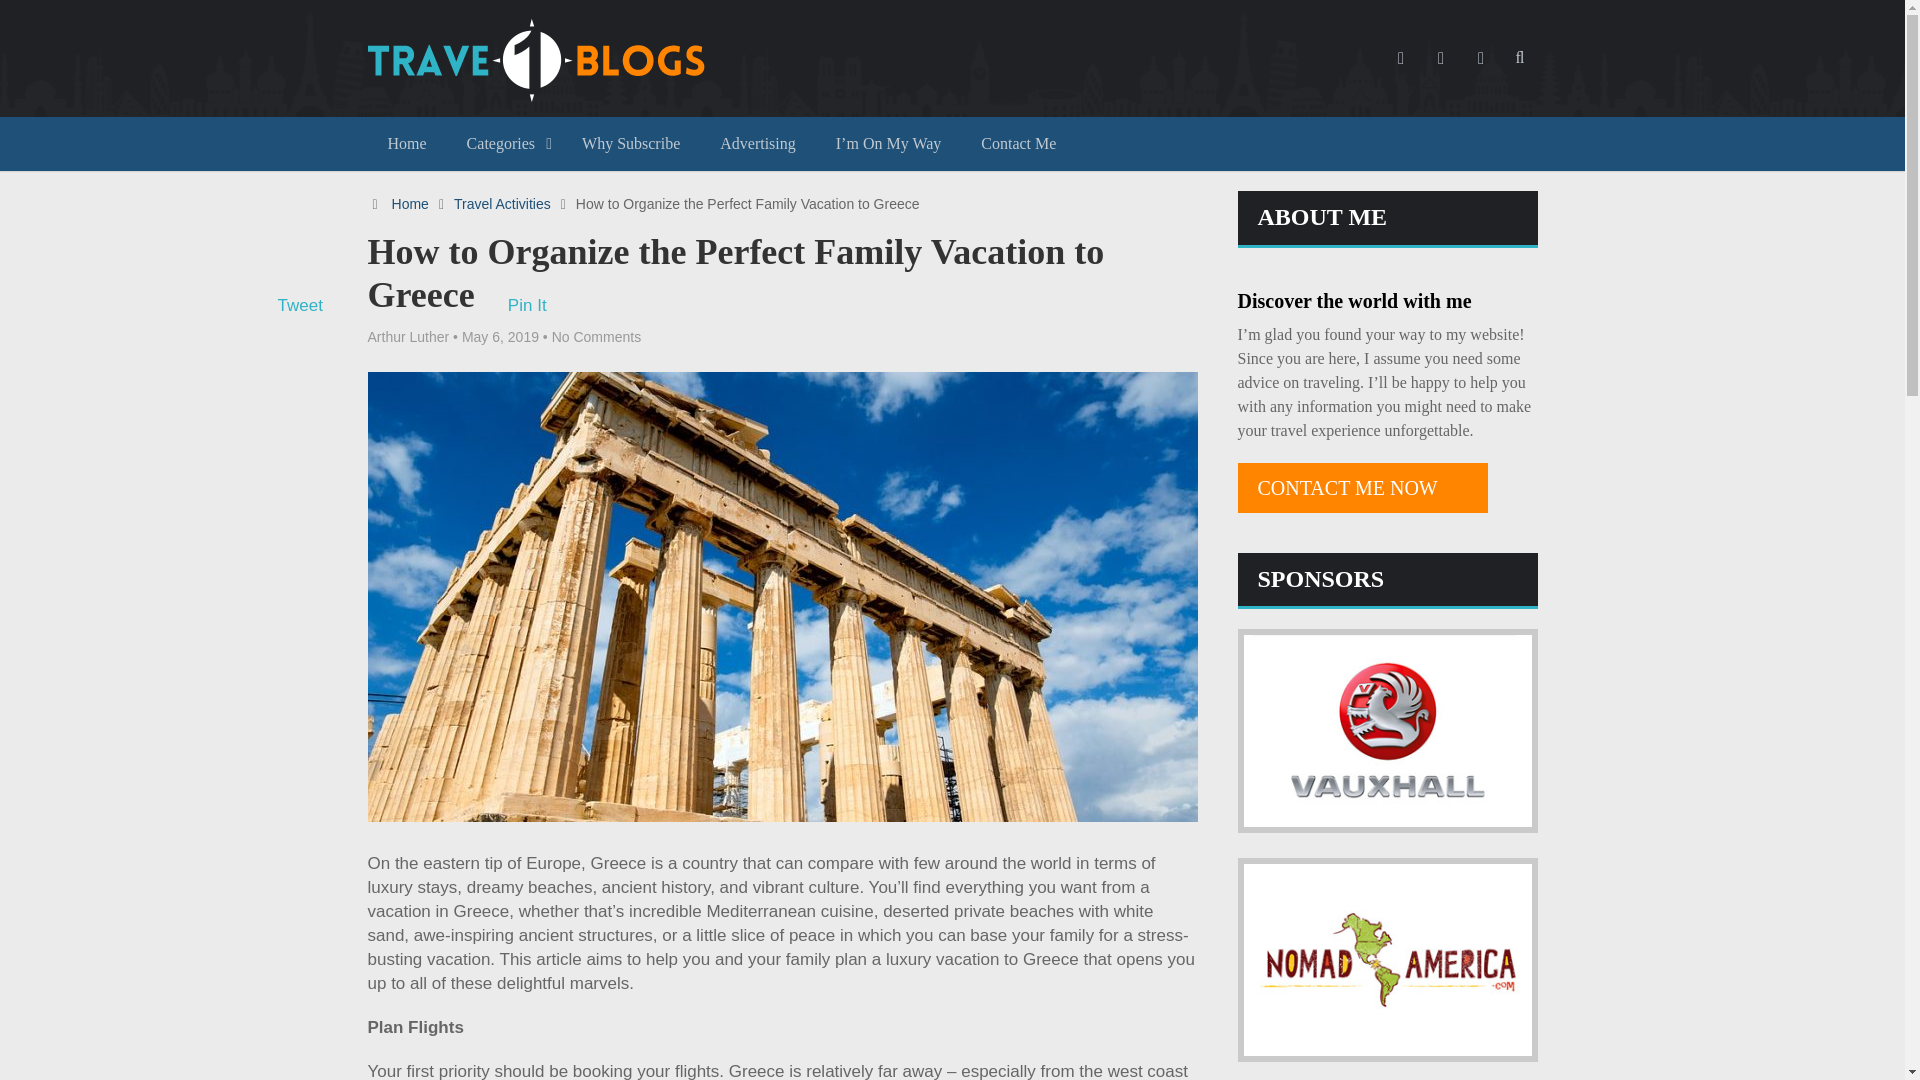 The width and height of the screenshot is (1920, 1080). What do you see at coordinates (631, 143) in the screenshot?
I see `Why Subscribe` at bounding box center [631, 143].